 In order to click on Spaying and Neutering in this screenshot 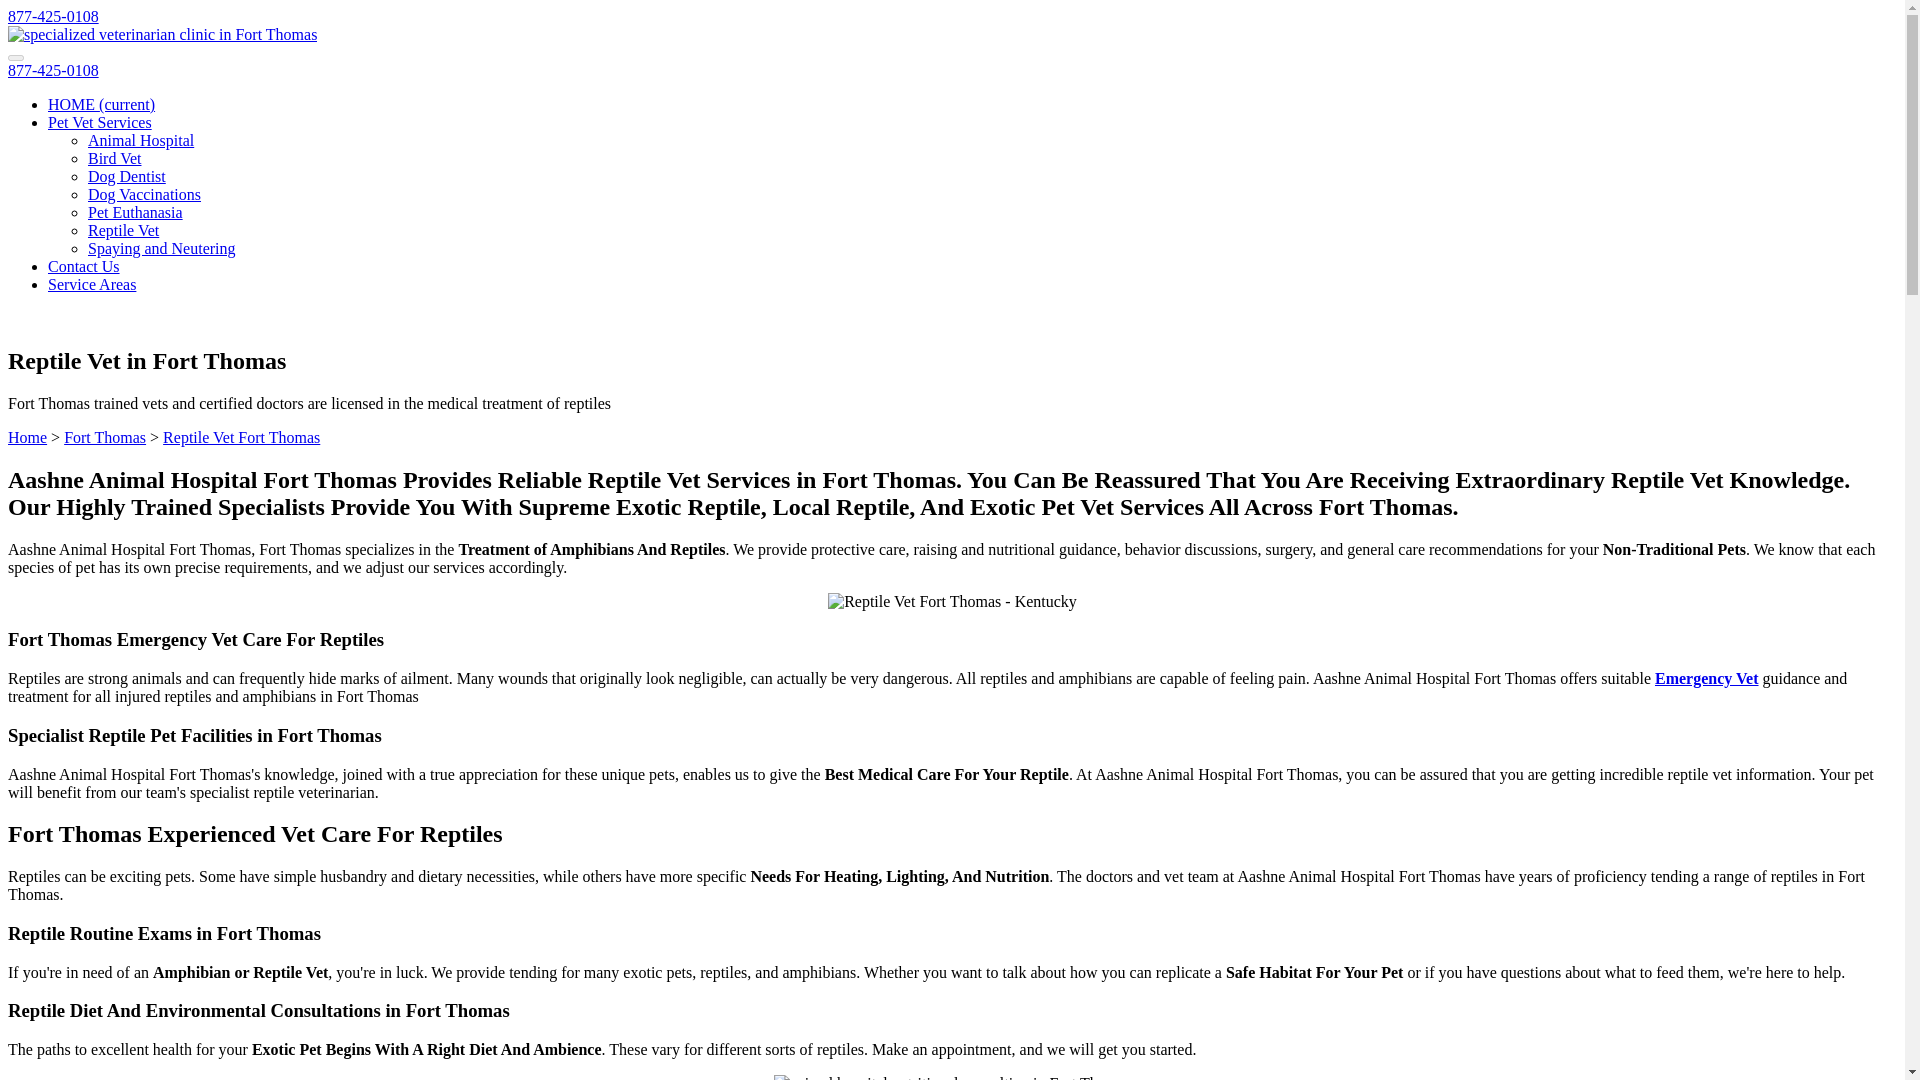, I will do `click(162, 248)`.